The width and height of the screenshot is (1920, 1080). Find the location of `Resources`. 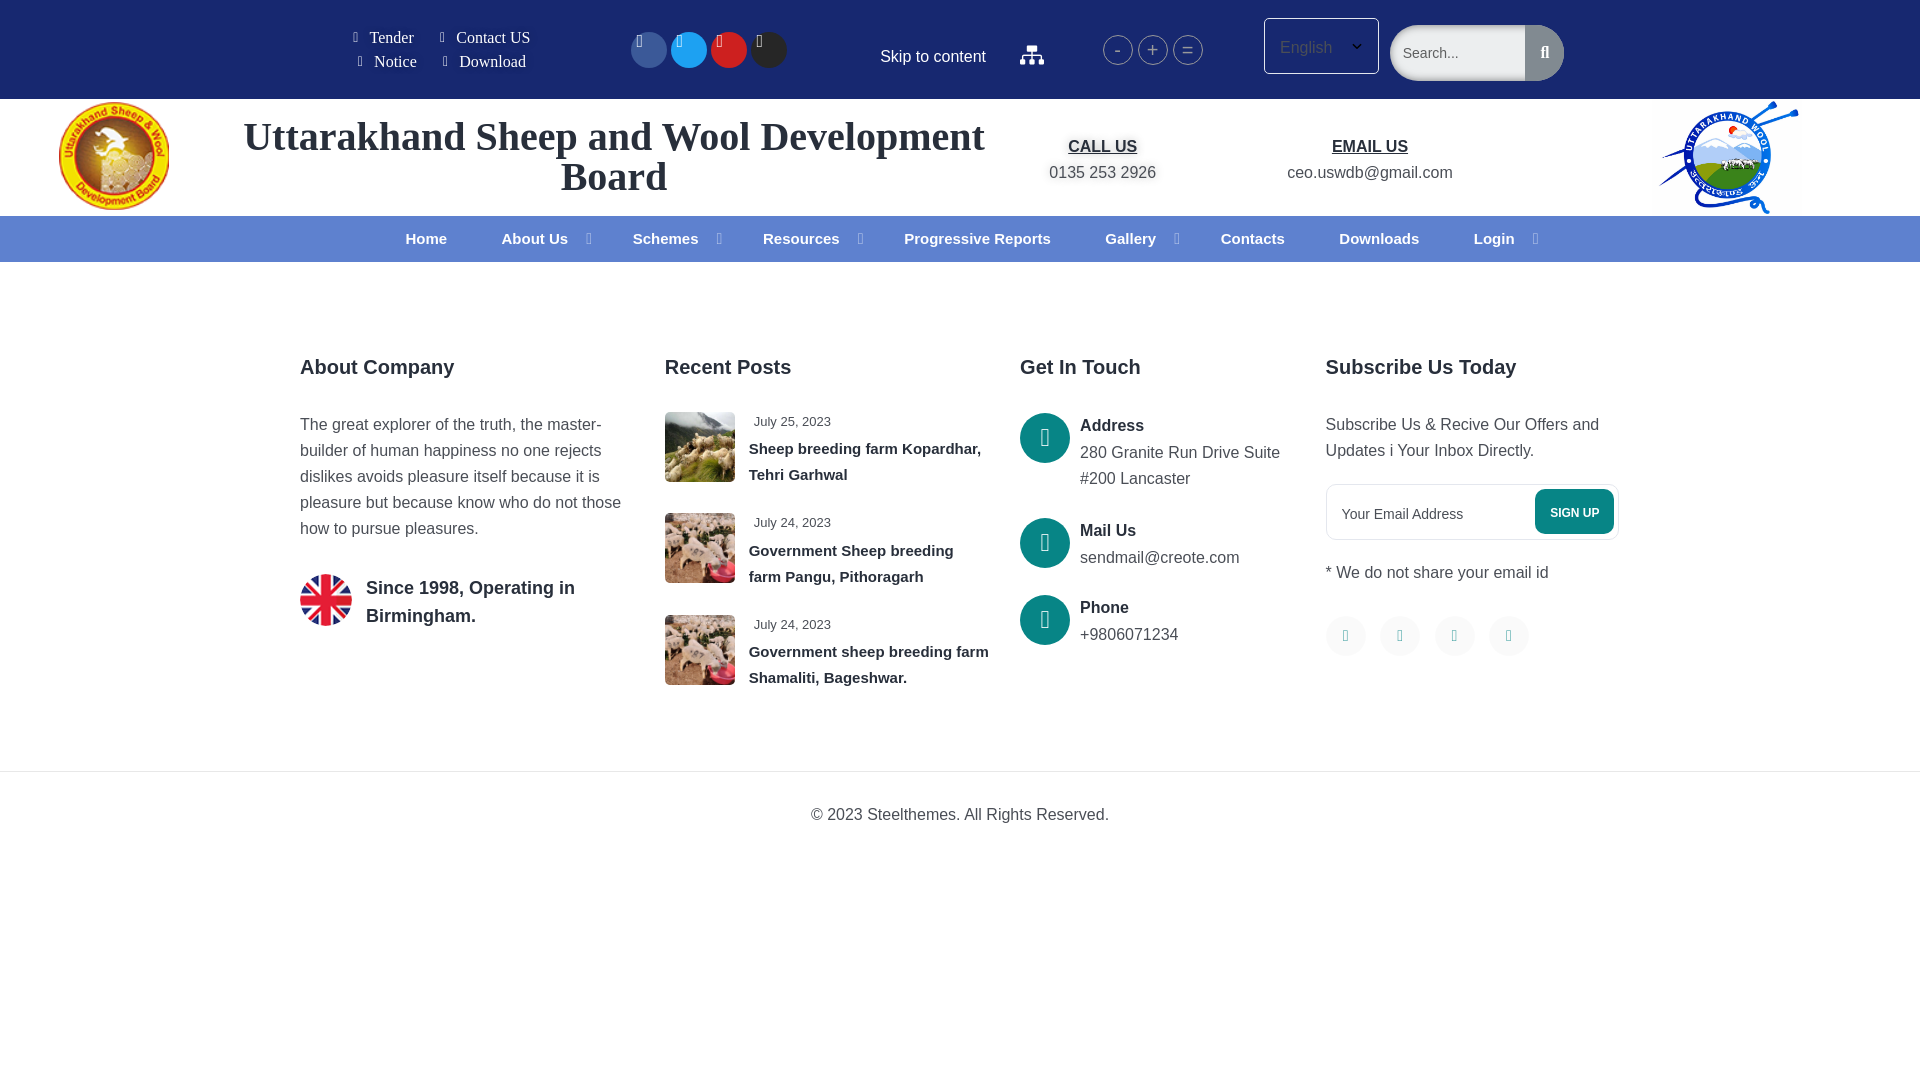

Resources is located at coordinates (801, 238).